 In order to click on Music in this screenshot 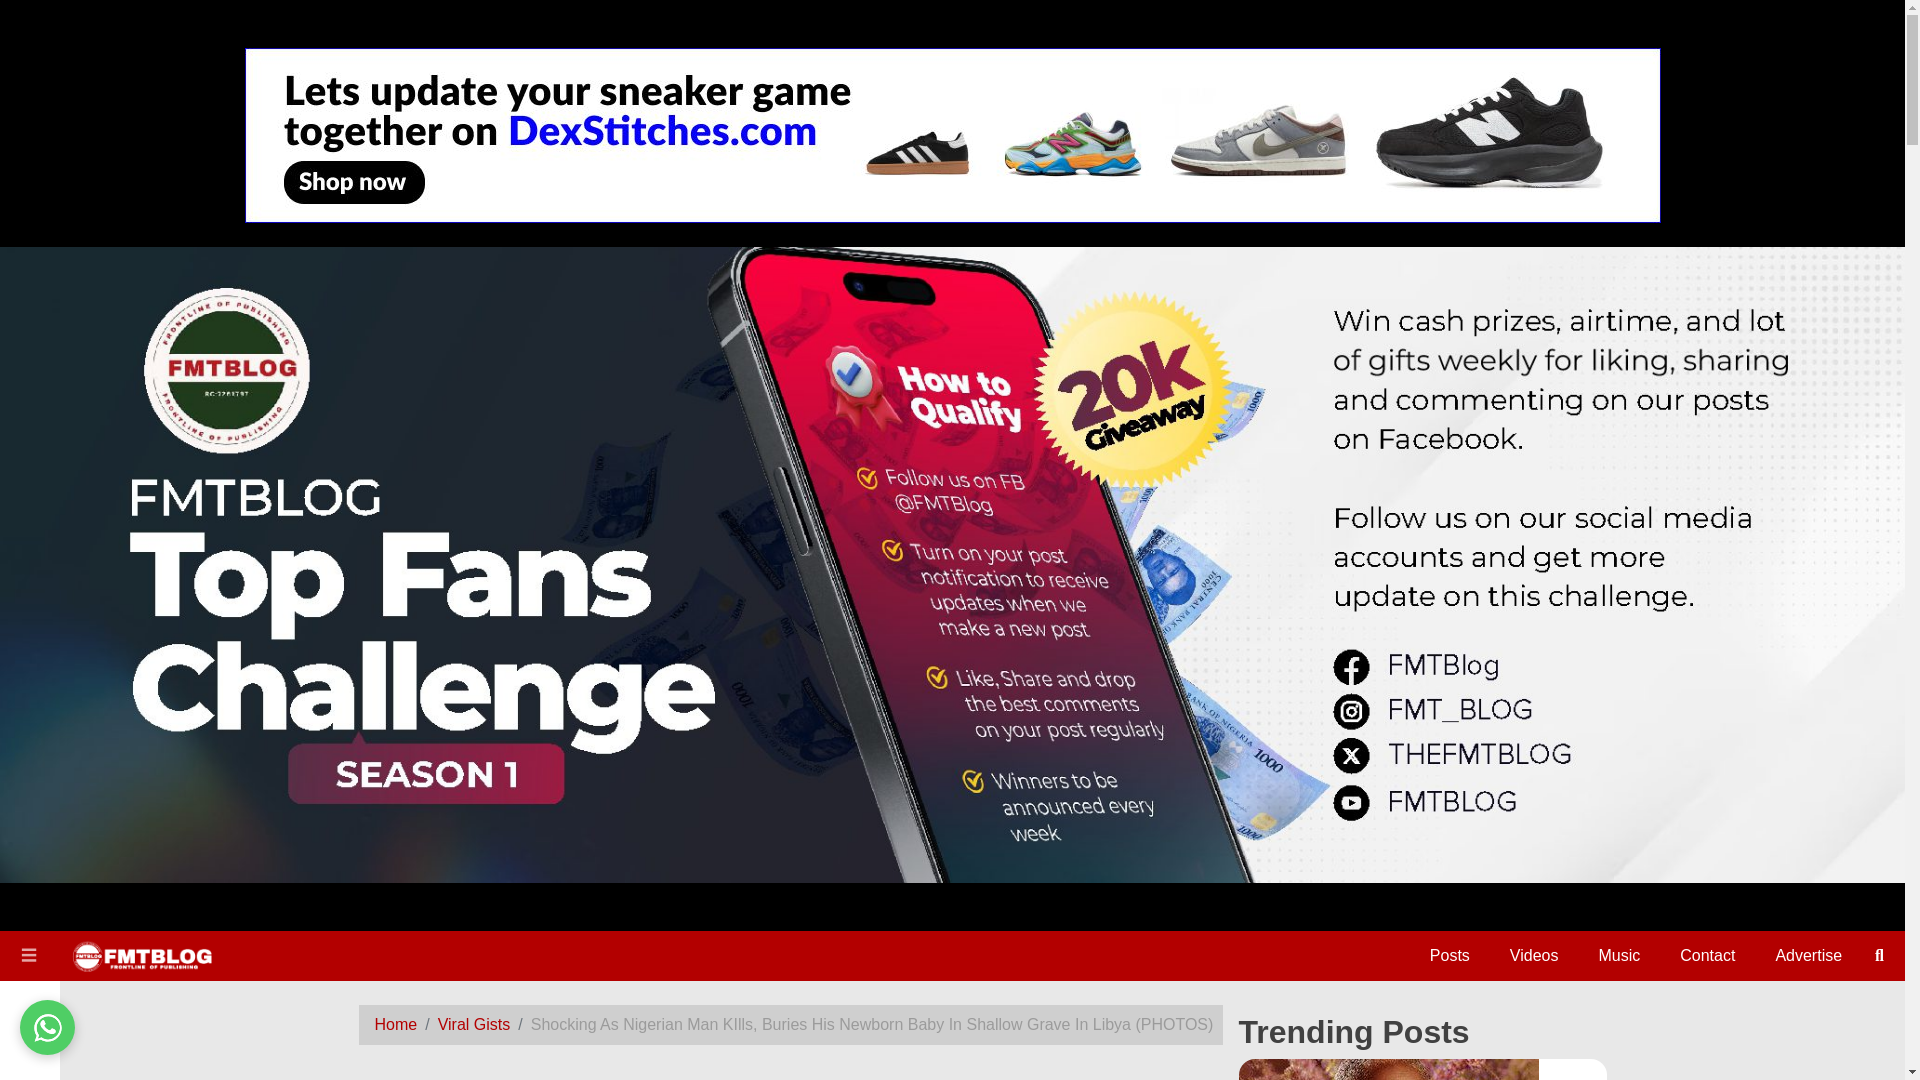, I will do `click(30, 492)`.